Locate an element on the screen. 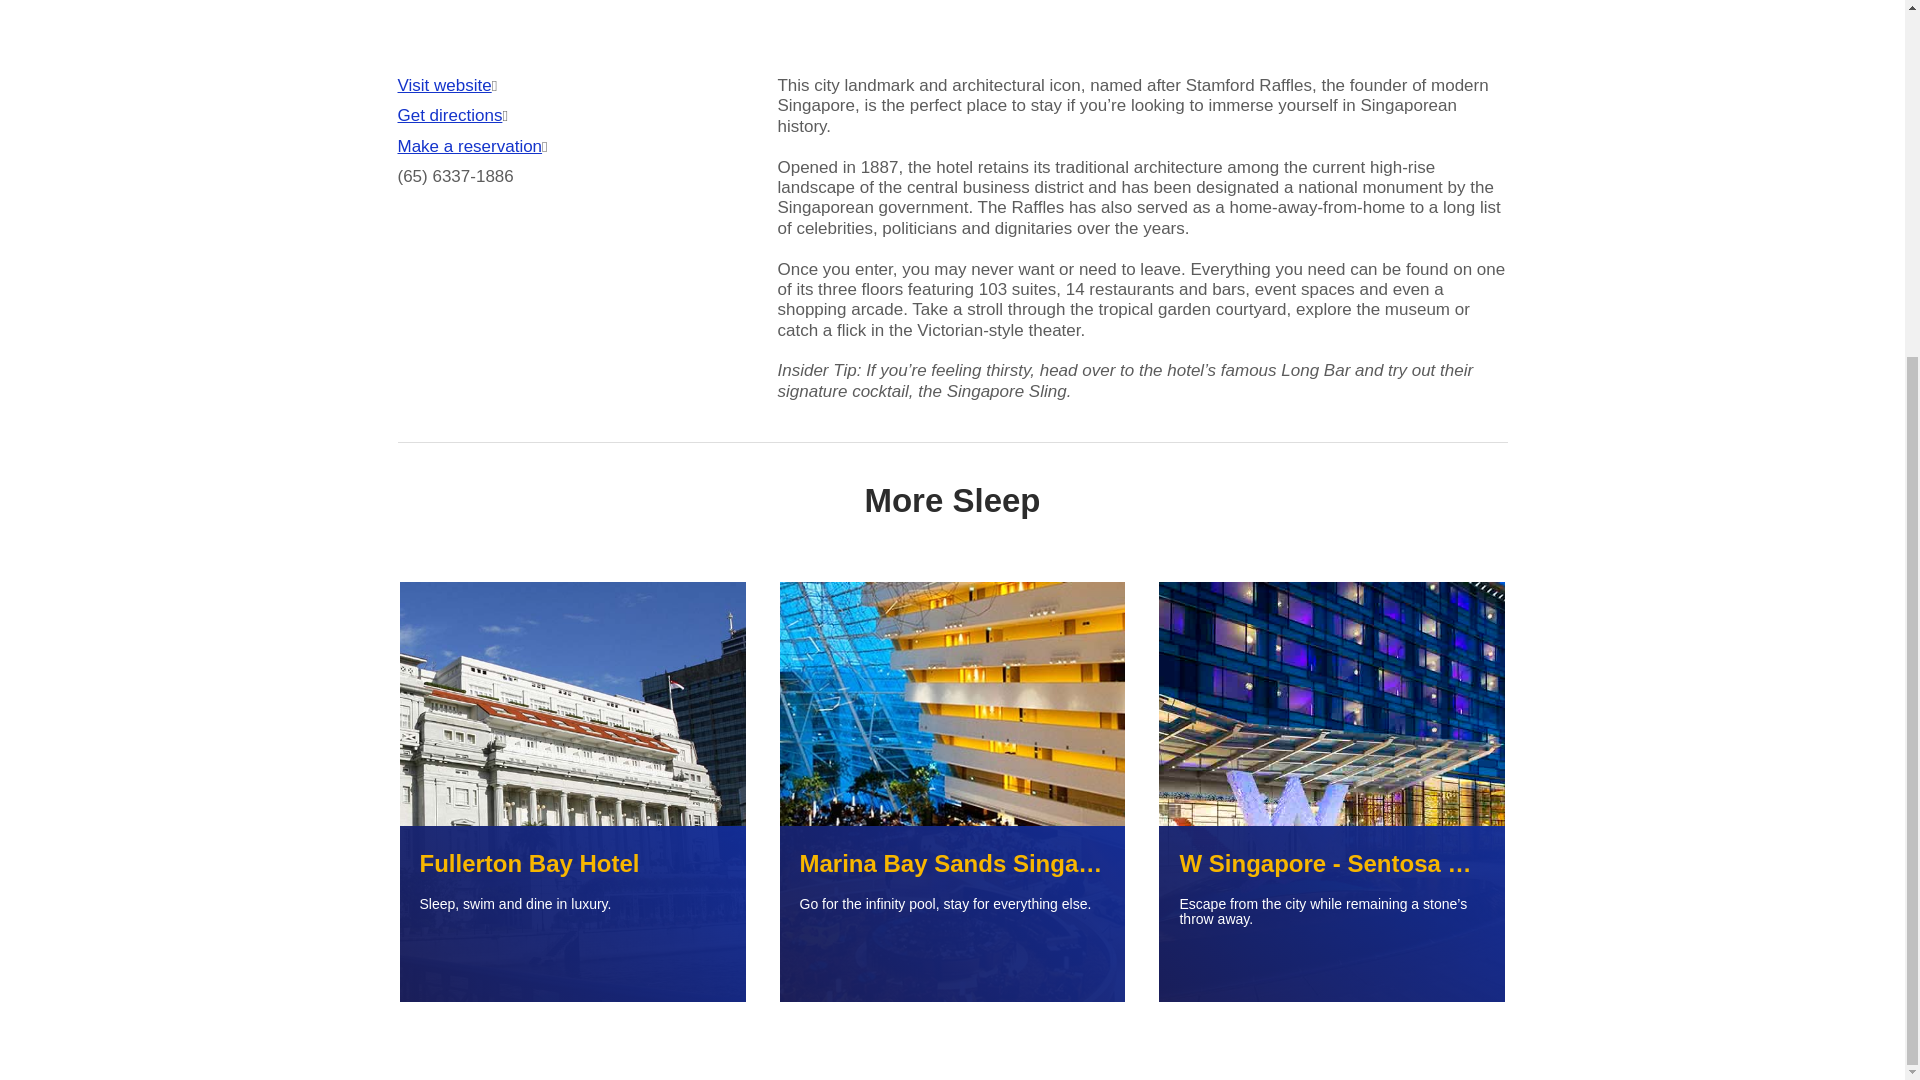 This screenshot has height=1080, width=1920. Visit website is located at coordinates (444, 86).